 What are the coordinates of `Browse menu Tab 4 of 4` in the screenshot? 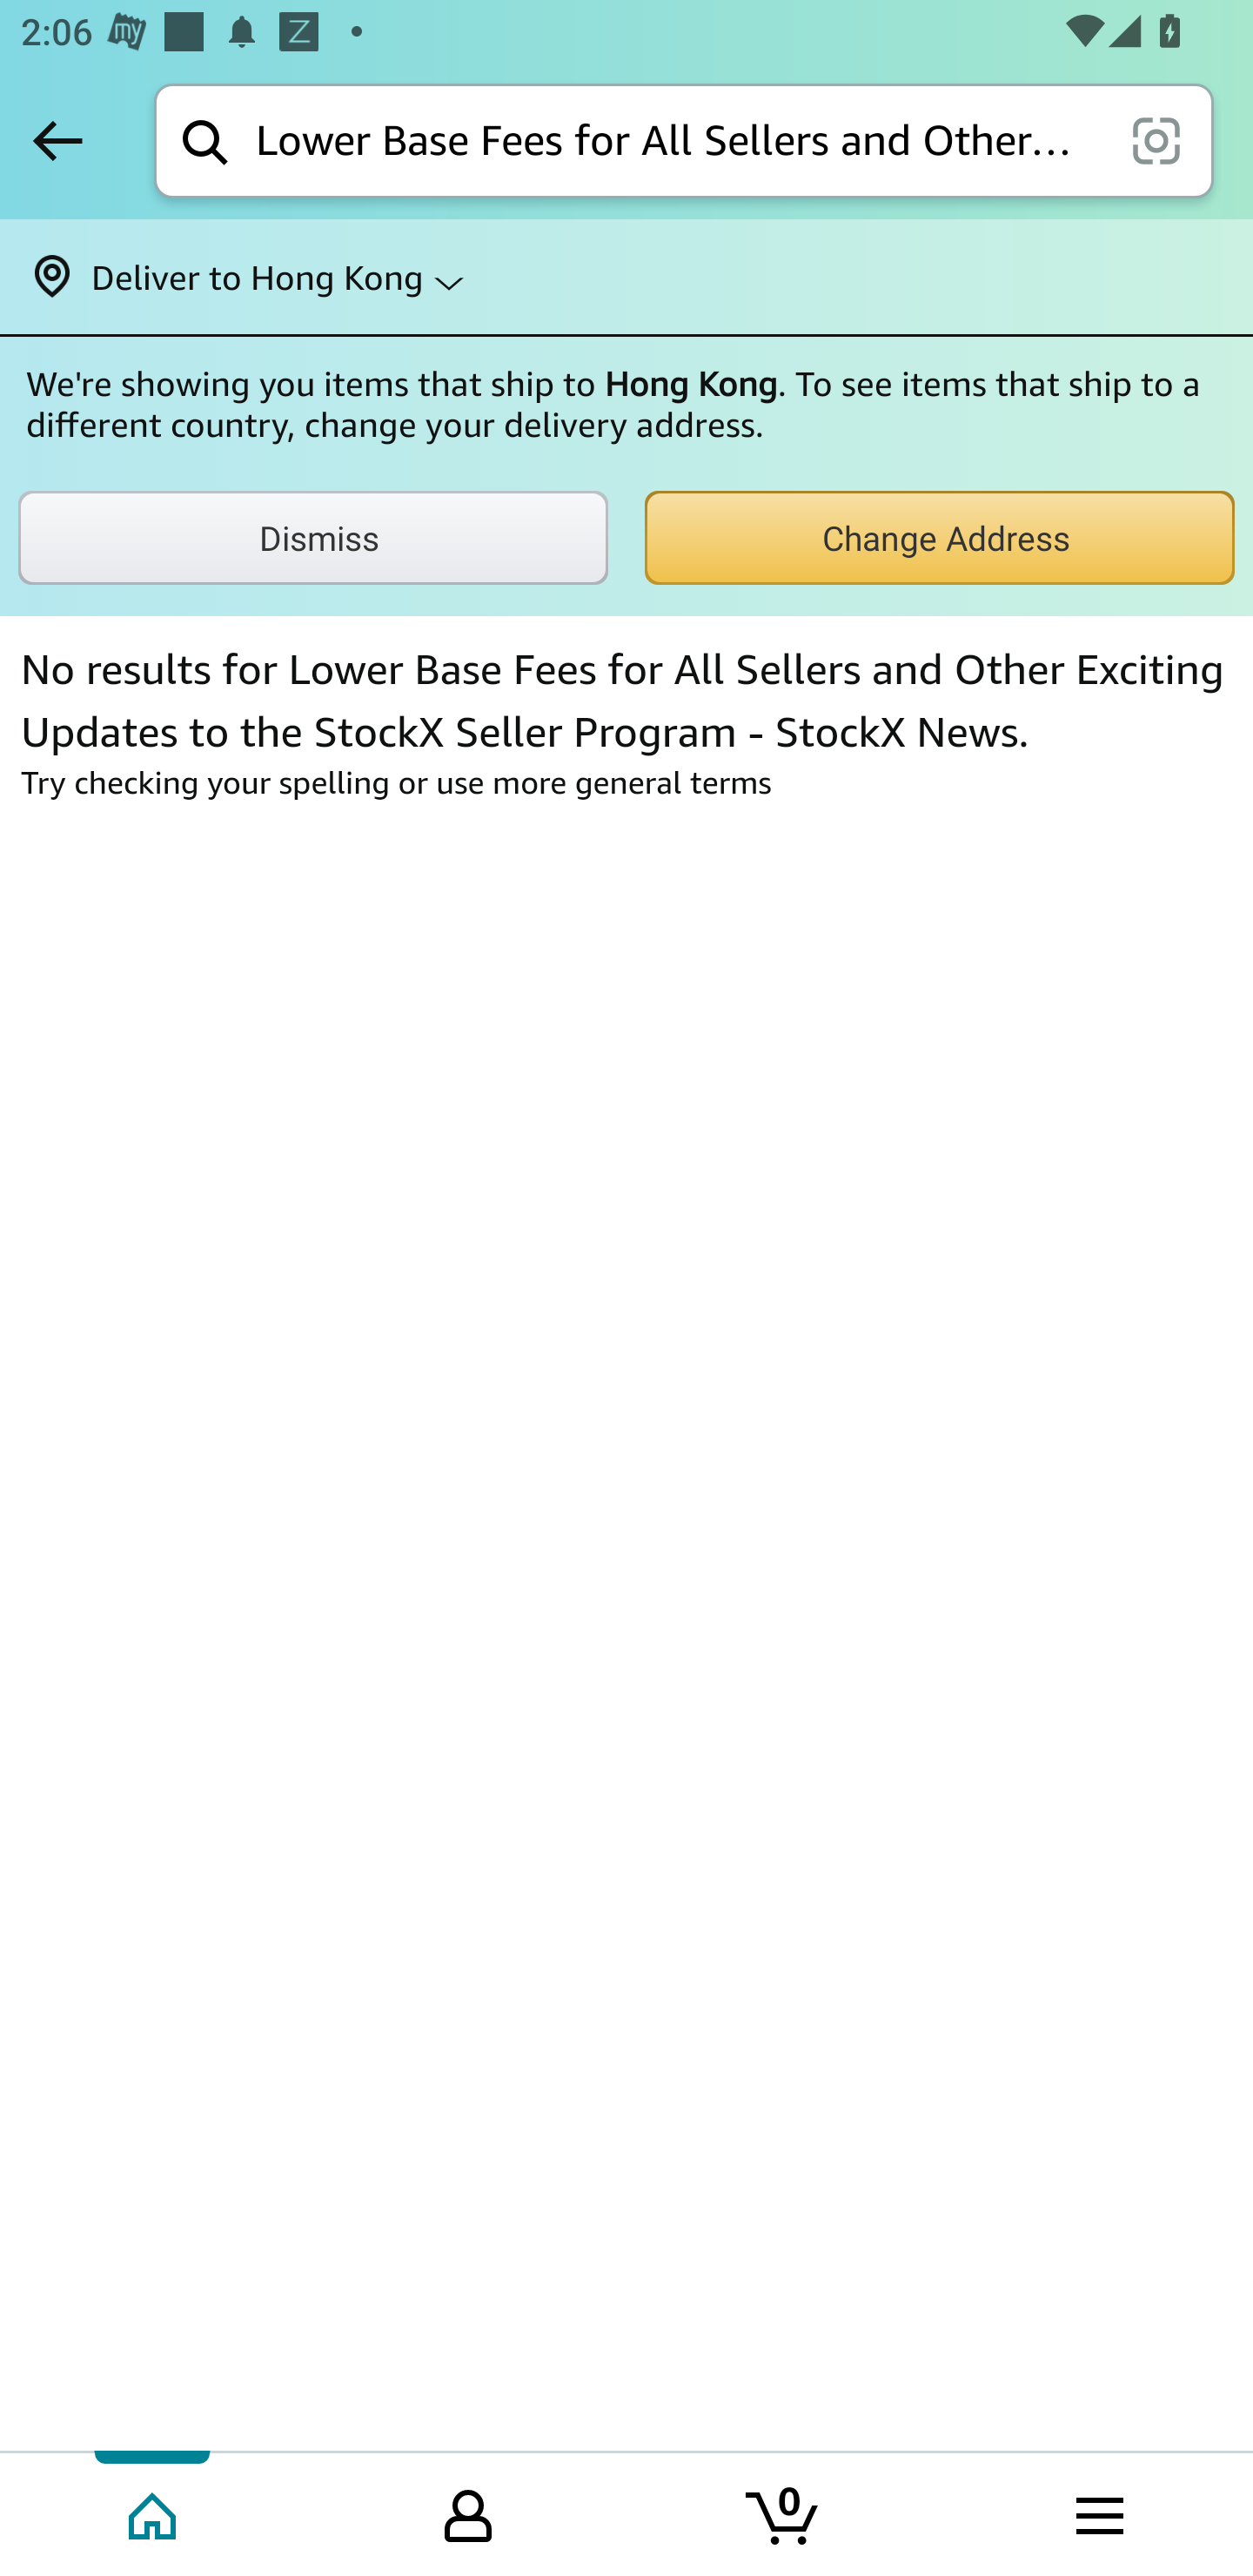 It's located at (1097, 2512).